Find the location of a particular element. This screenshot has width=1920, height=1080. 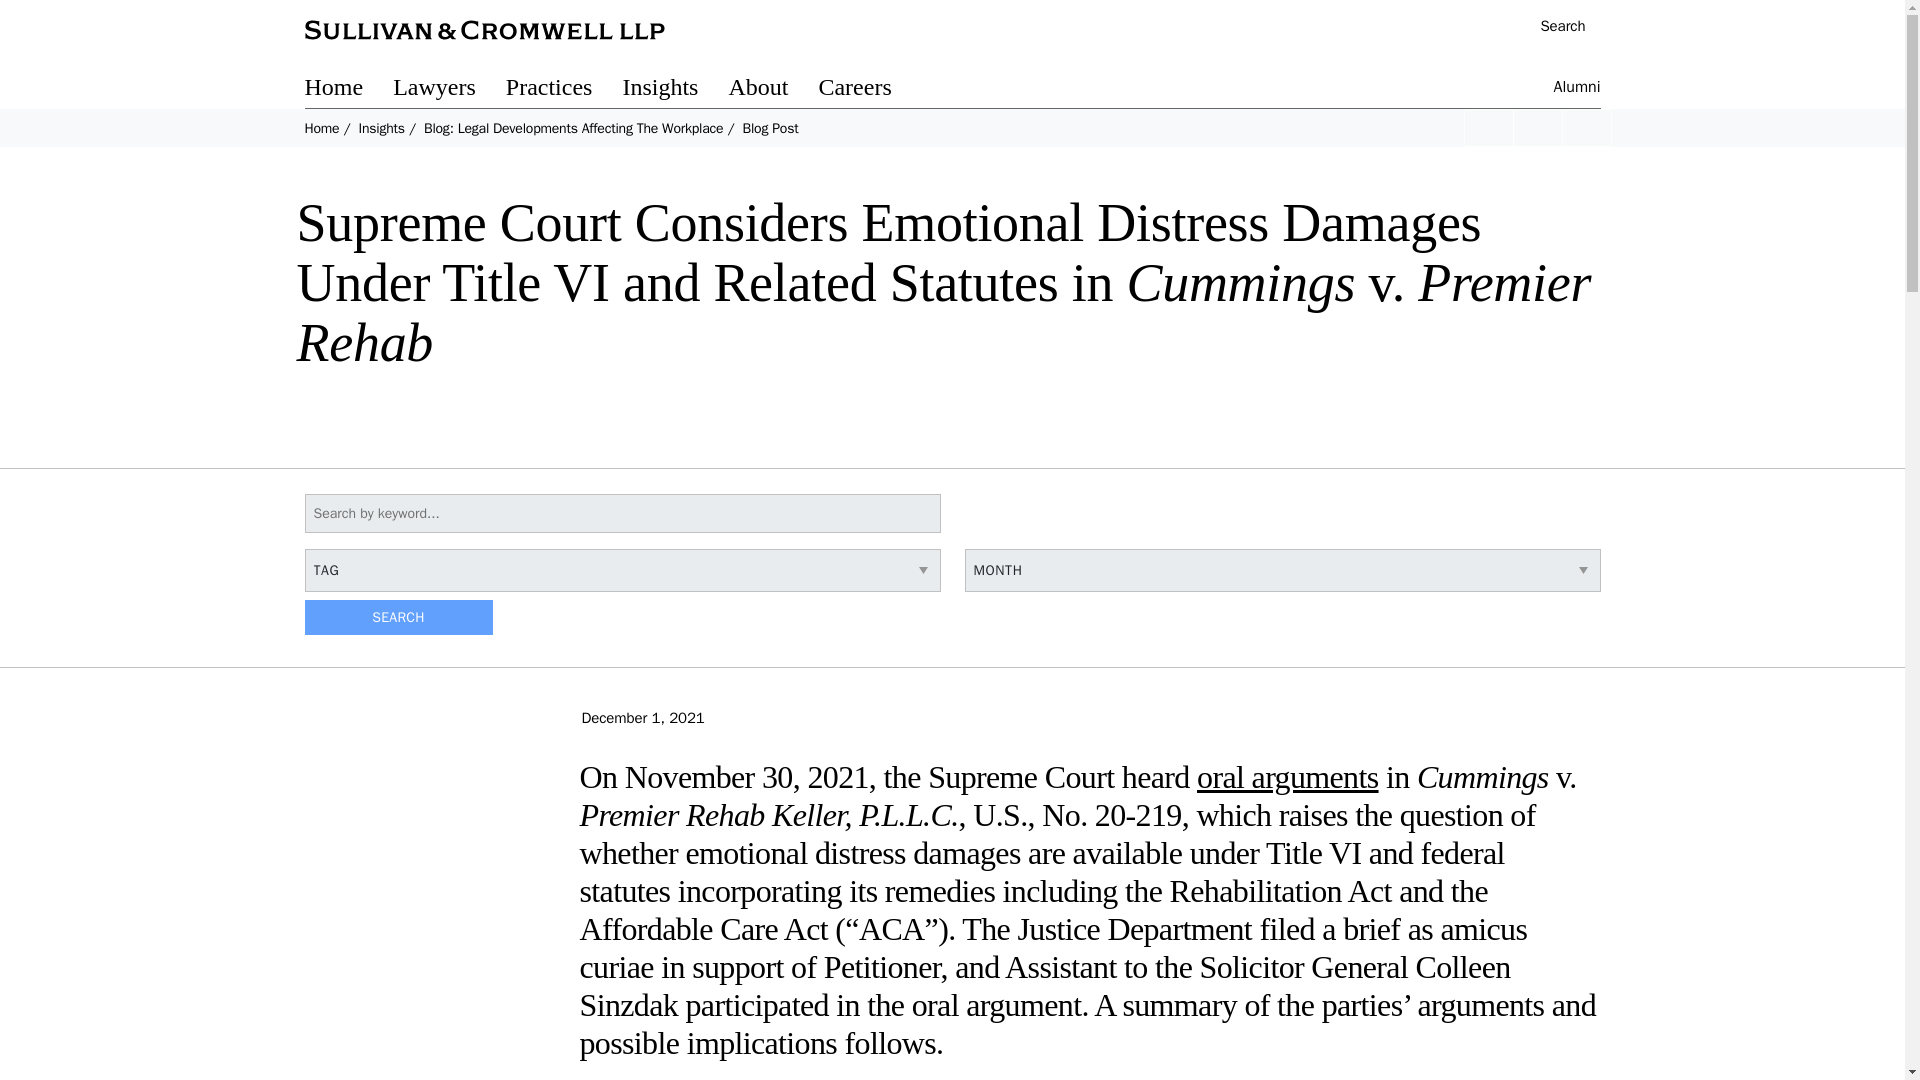

Alumni is located at coordinates (1577, 90).